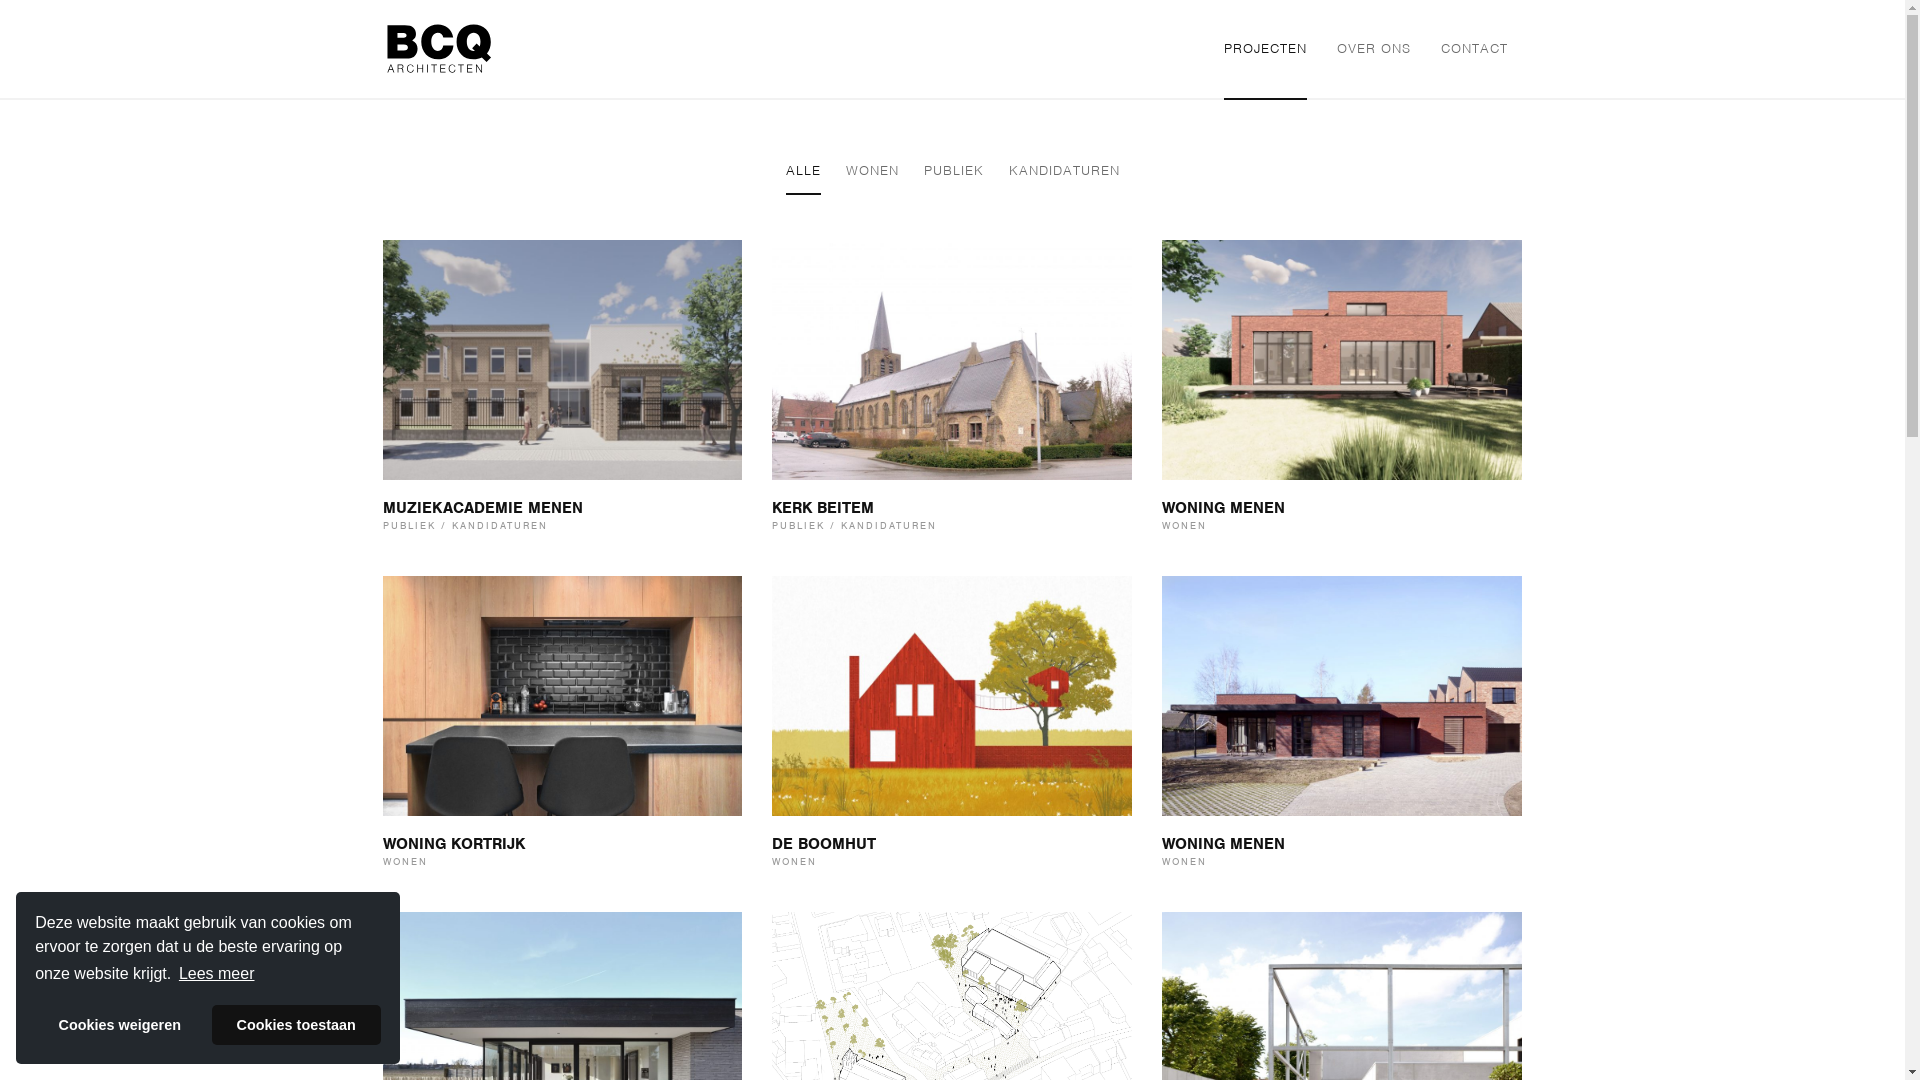  What do you see at coordinates (954, 172) in the screenshot?
I see `PUBLIEK` at bounding box center [954, 172].